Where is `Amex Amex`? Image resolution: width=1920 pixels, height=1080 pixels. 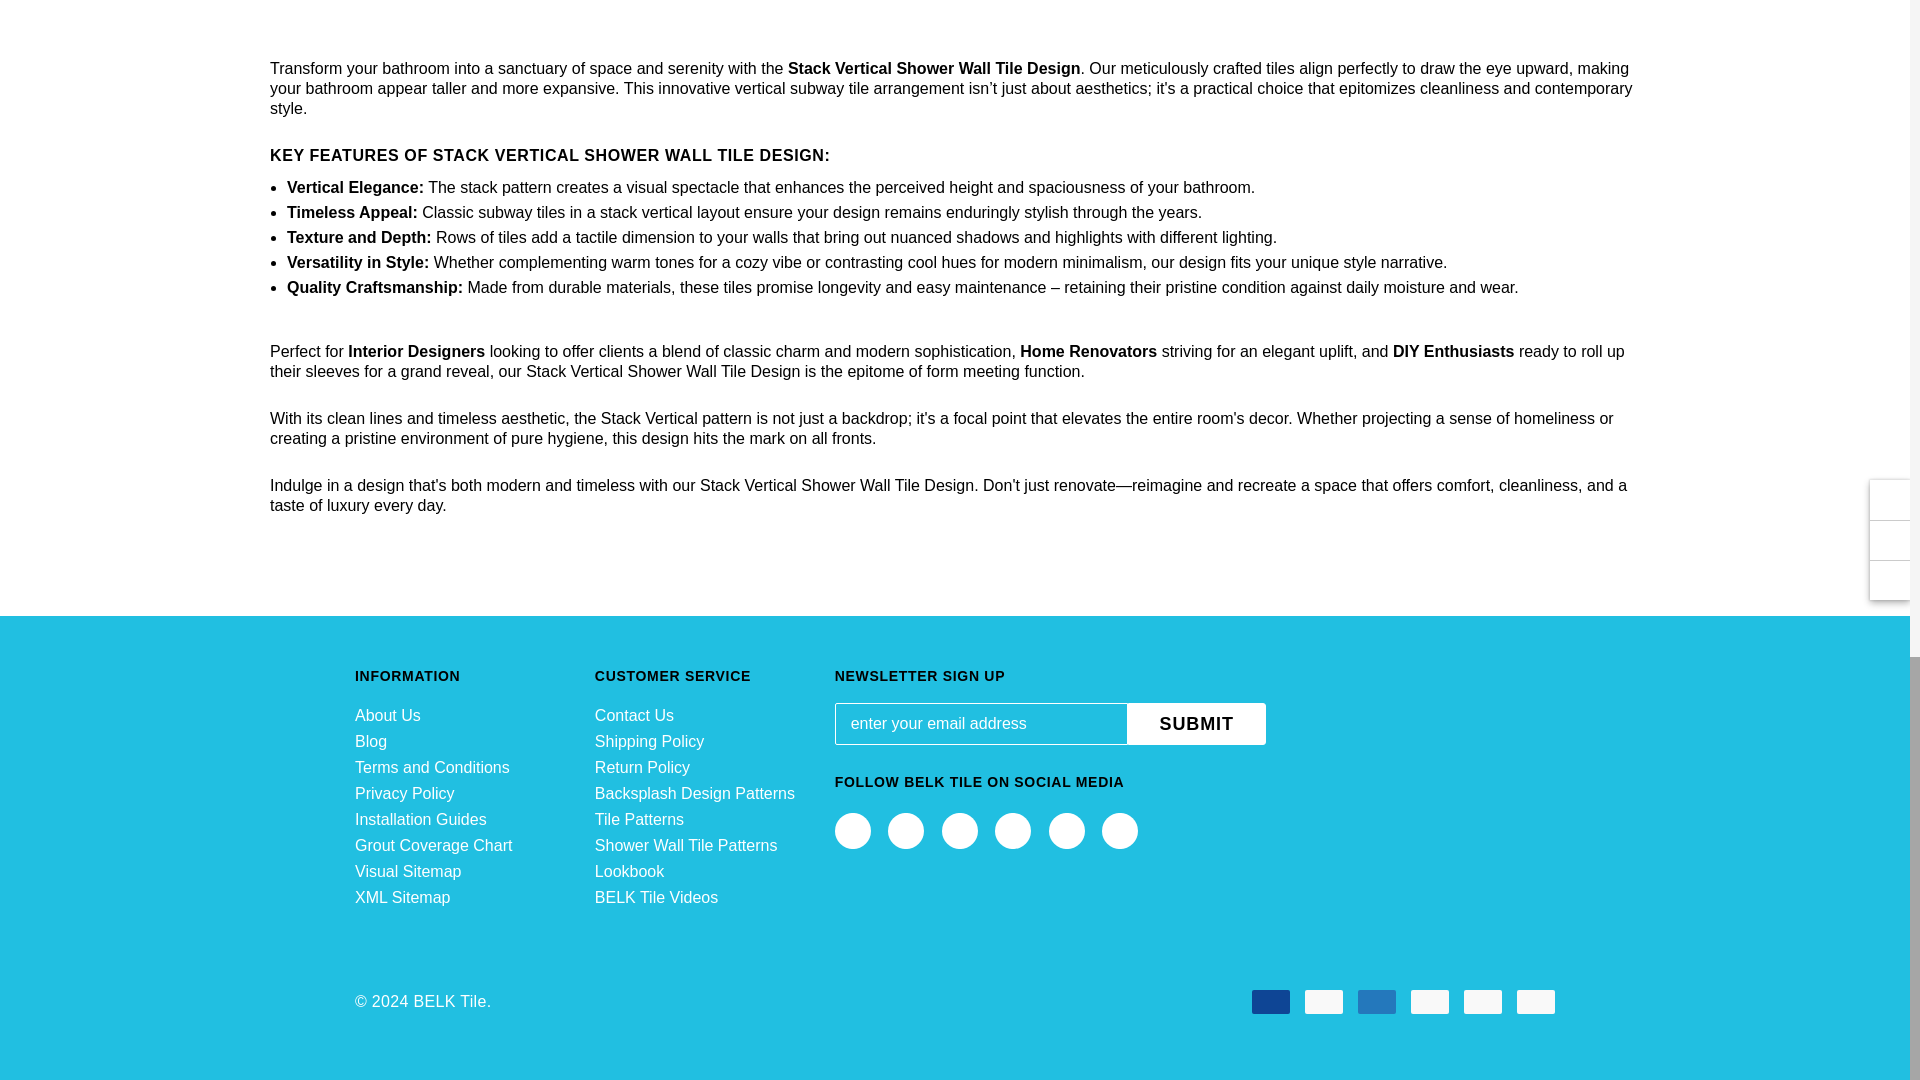 Amex Amex is located at coordinates (1376, 1002).